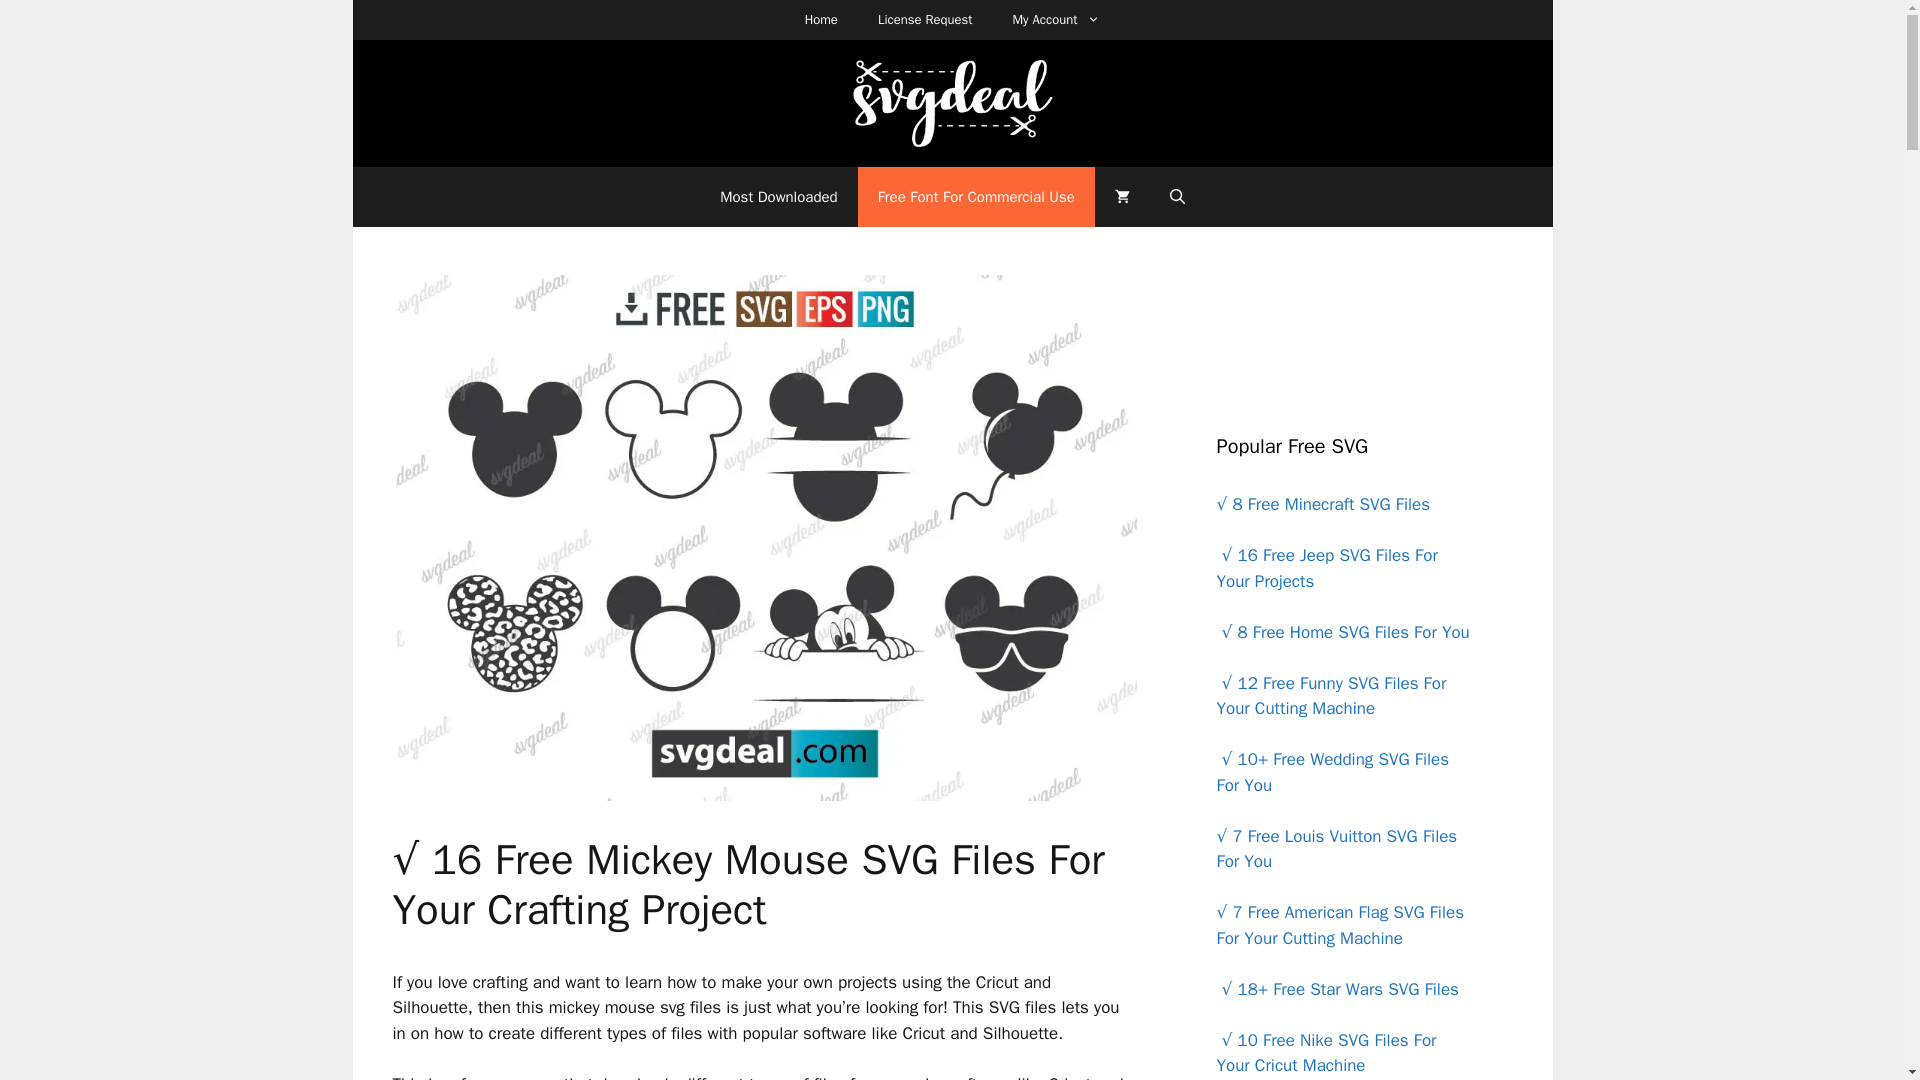  Describe the element at coordinates (1056, 20) in the screenshot. I see `My Account` at that location.